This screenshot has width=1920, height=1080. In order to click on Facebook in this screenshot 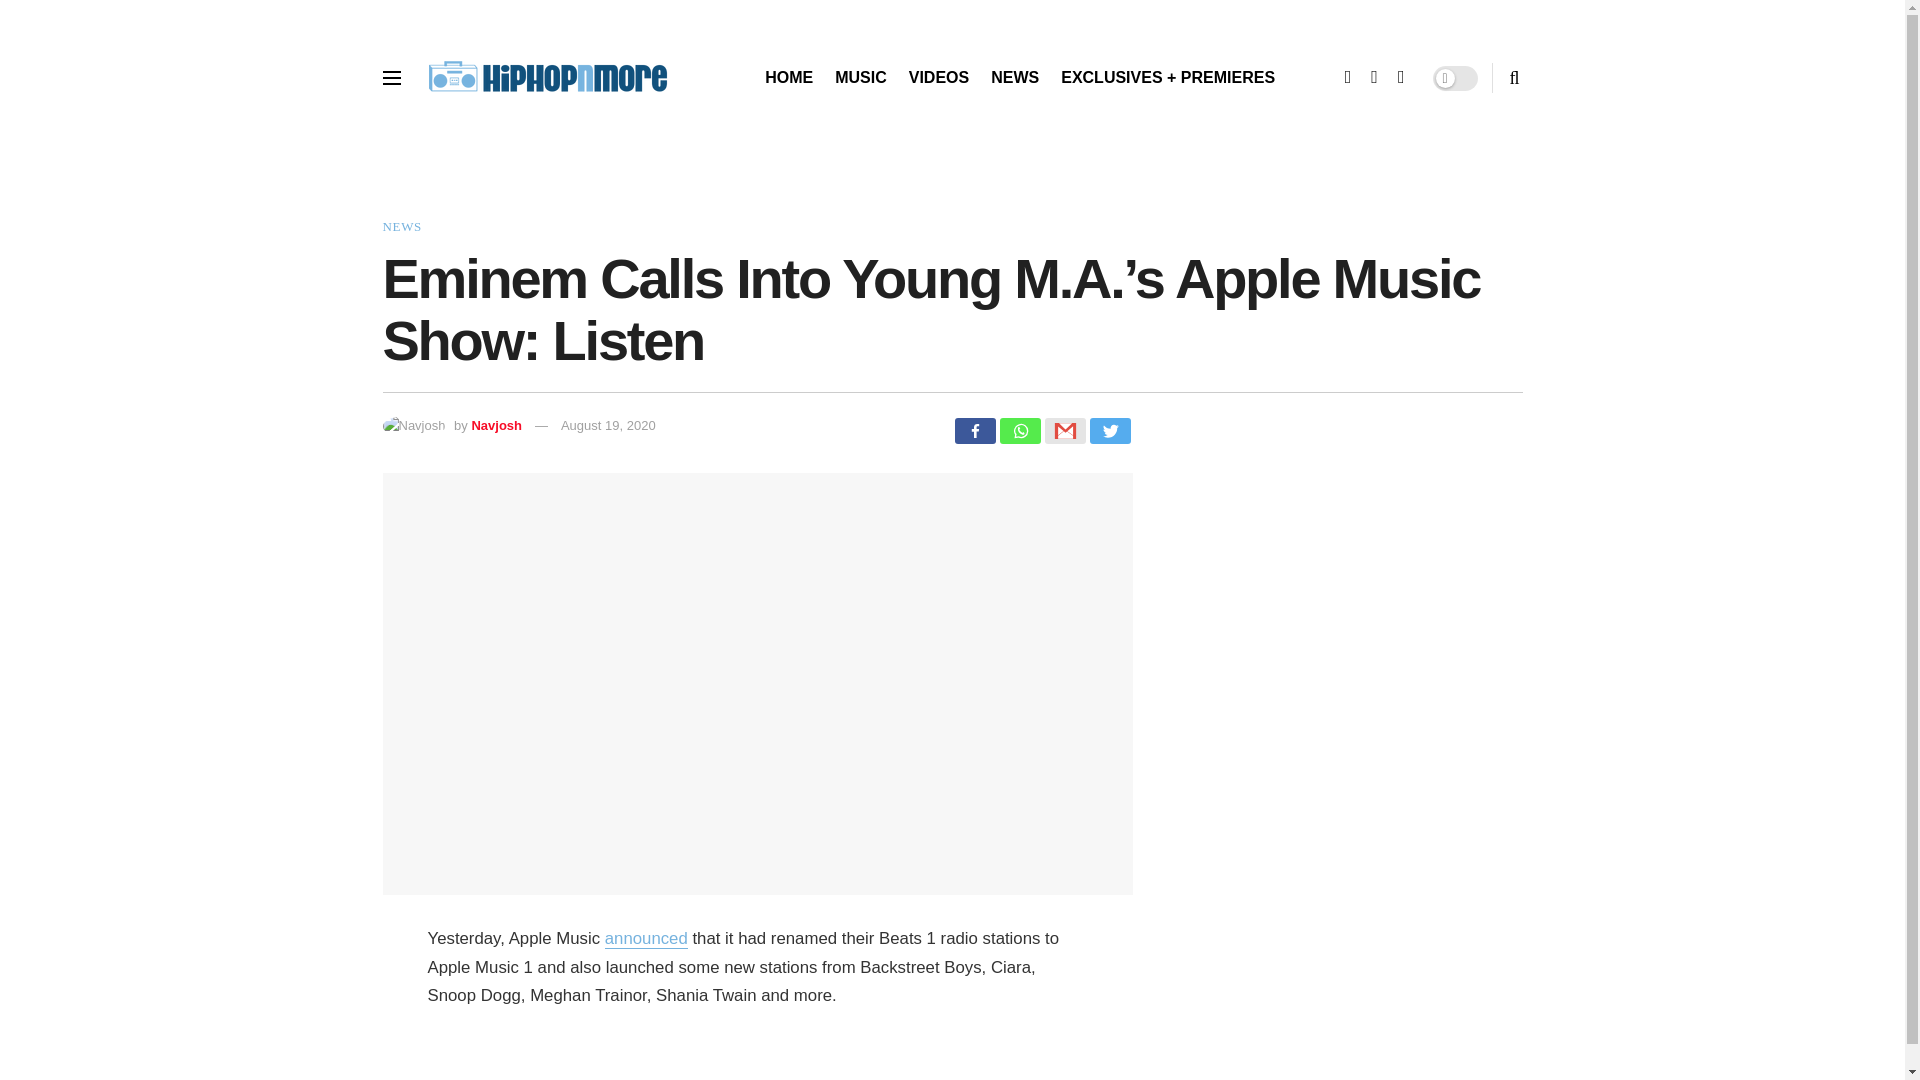, I will do `click(974, 430)`.